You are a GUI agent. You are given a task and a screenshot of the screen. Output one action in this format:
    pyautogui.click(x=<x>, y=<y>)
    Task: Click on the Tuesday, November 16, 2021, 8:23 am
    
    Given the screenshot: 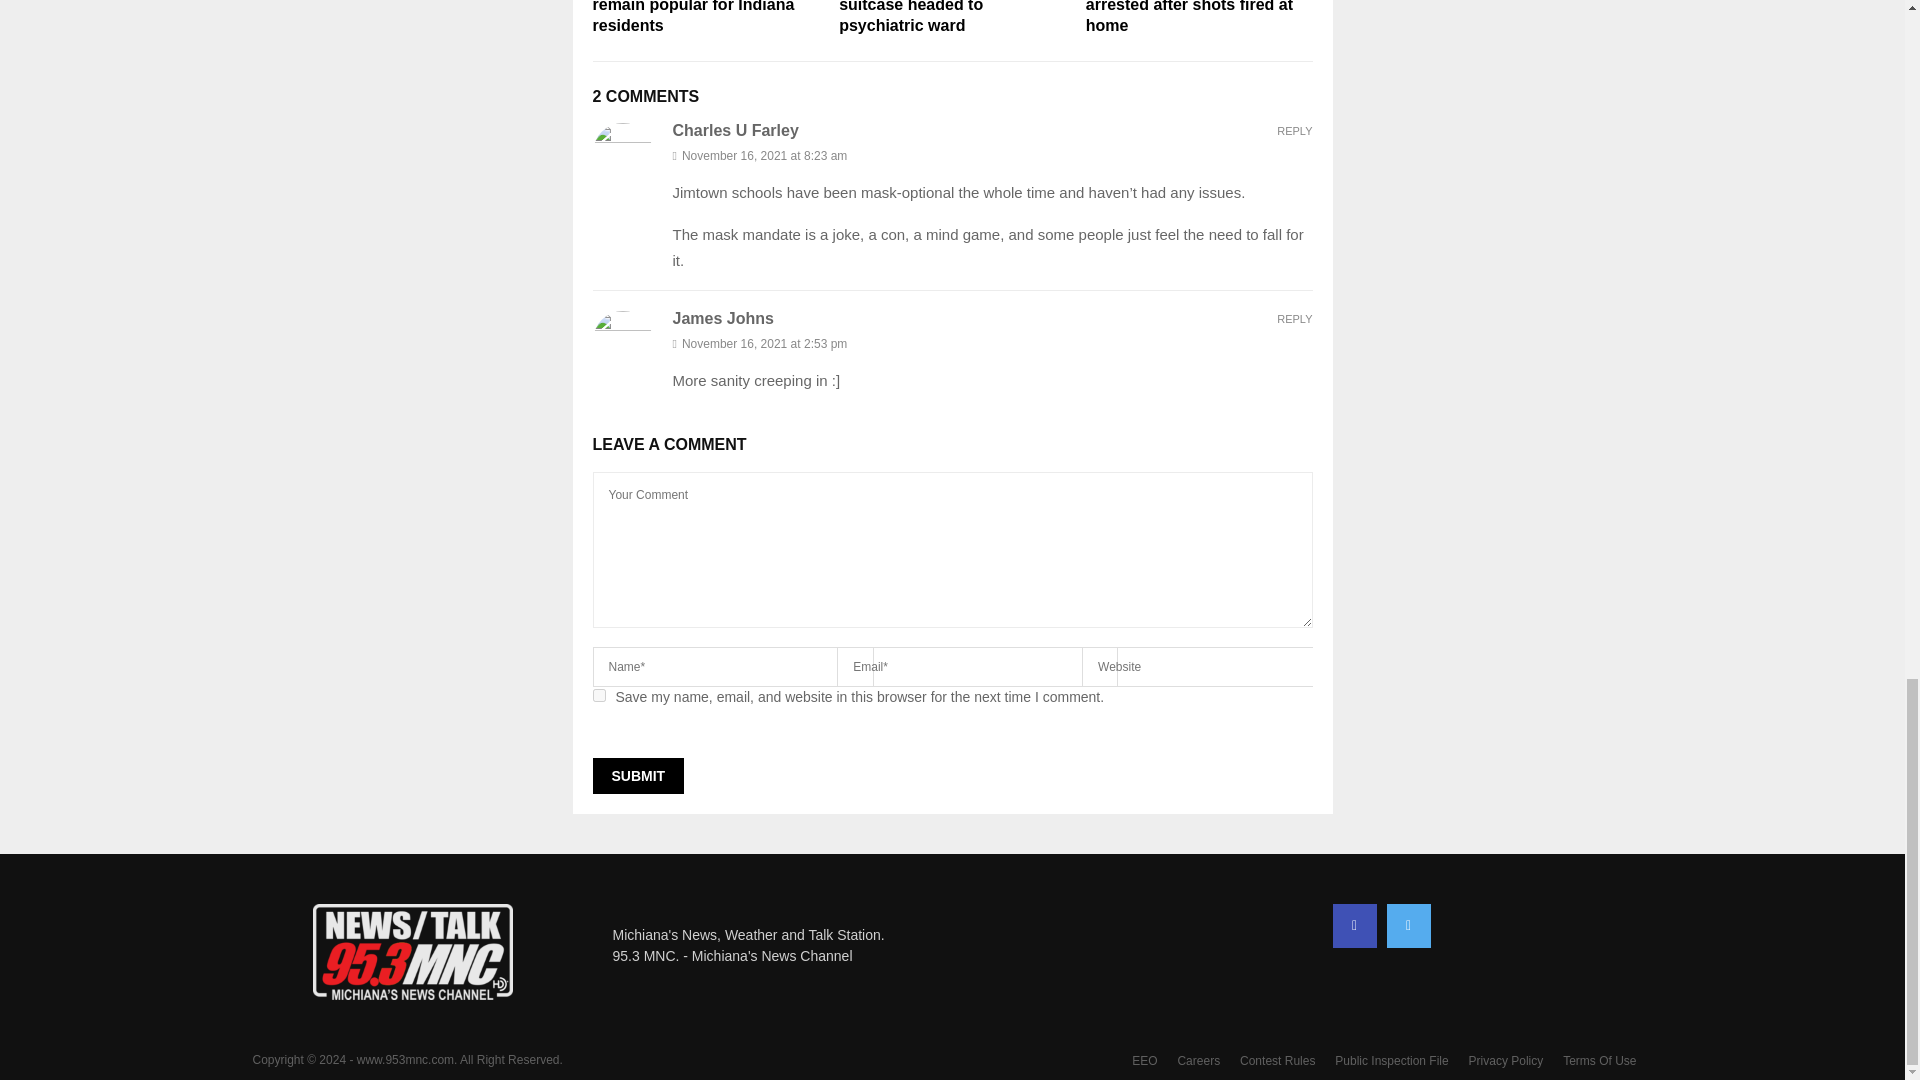 What is the action you would take?
    pyautogui.click(x=992, y=156)
    